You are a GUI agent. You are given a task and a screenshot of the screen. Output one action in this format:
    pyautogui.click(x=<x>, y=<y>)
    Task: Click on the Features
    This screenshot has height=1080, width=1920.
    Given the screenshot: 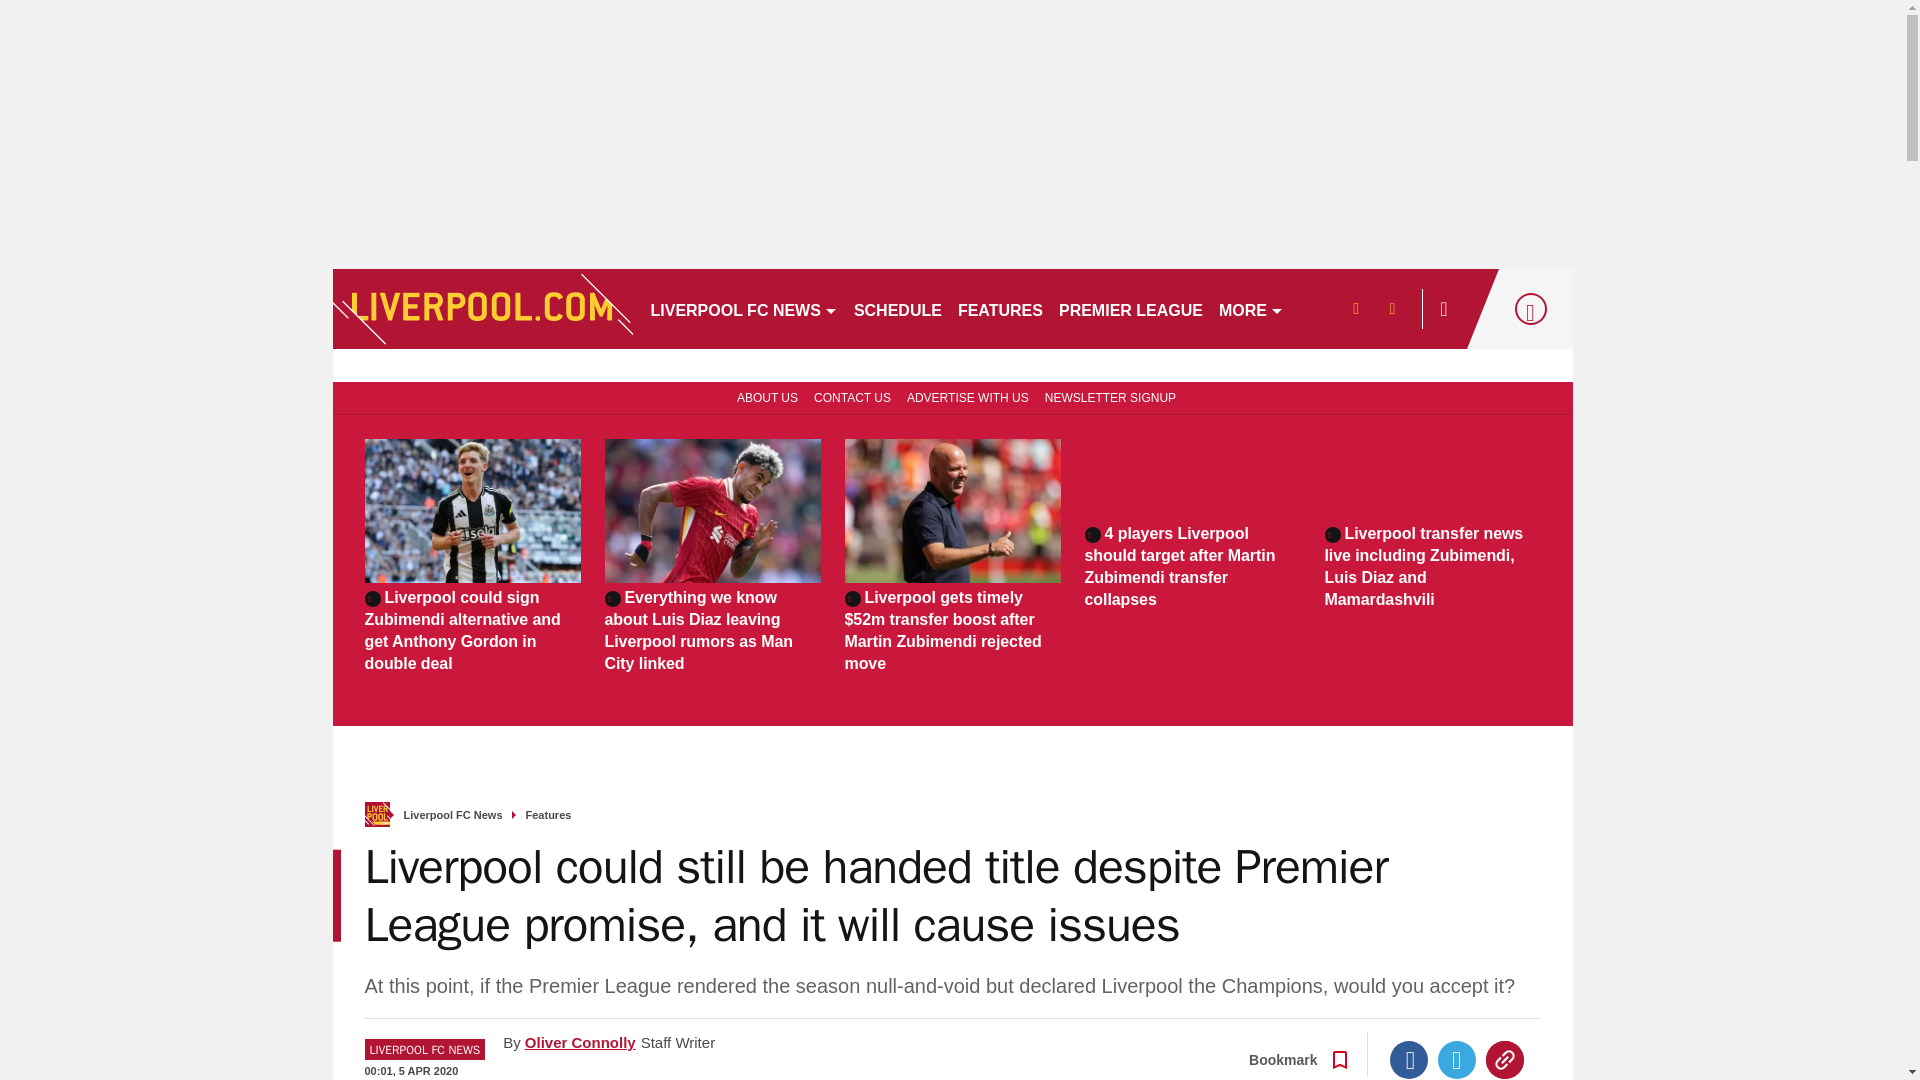 What is the action you would take?
    pyautogui.click(x=549, y=815)
    